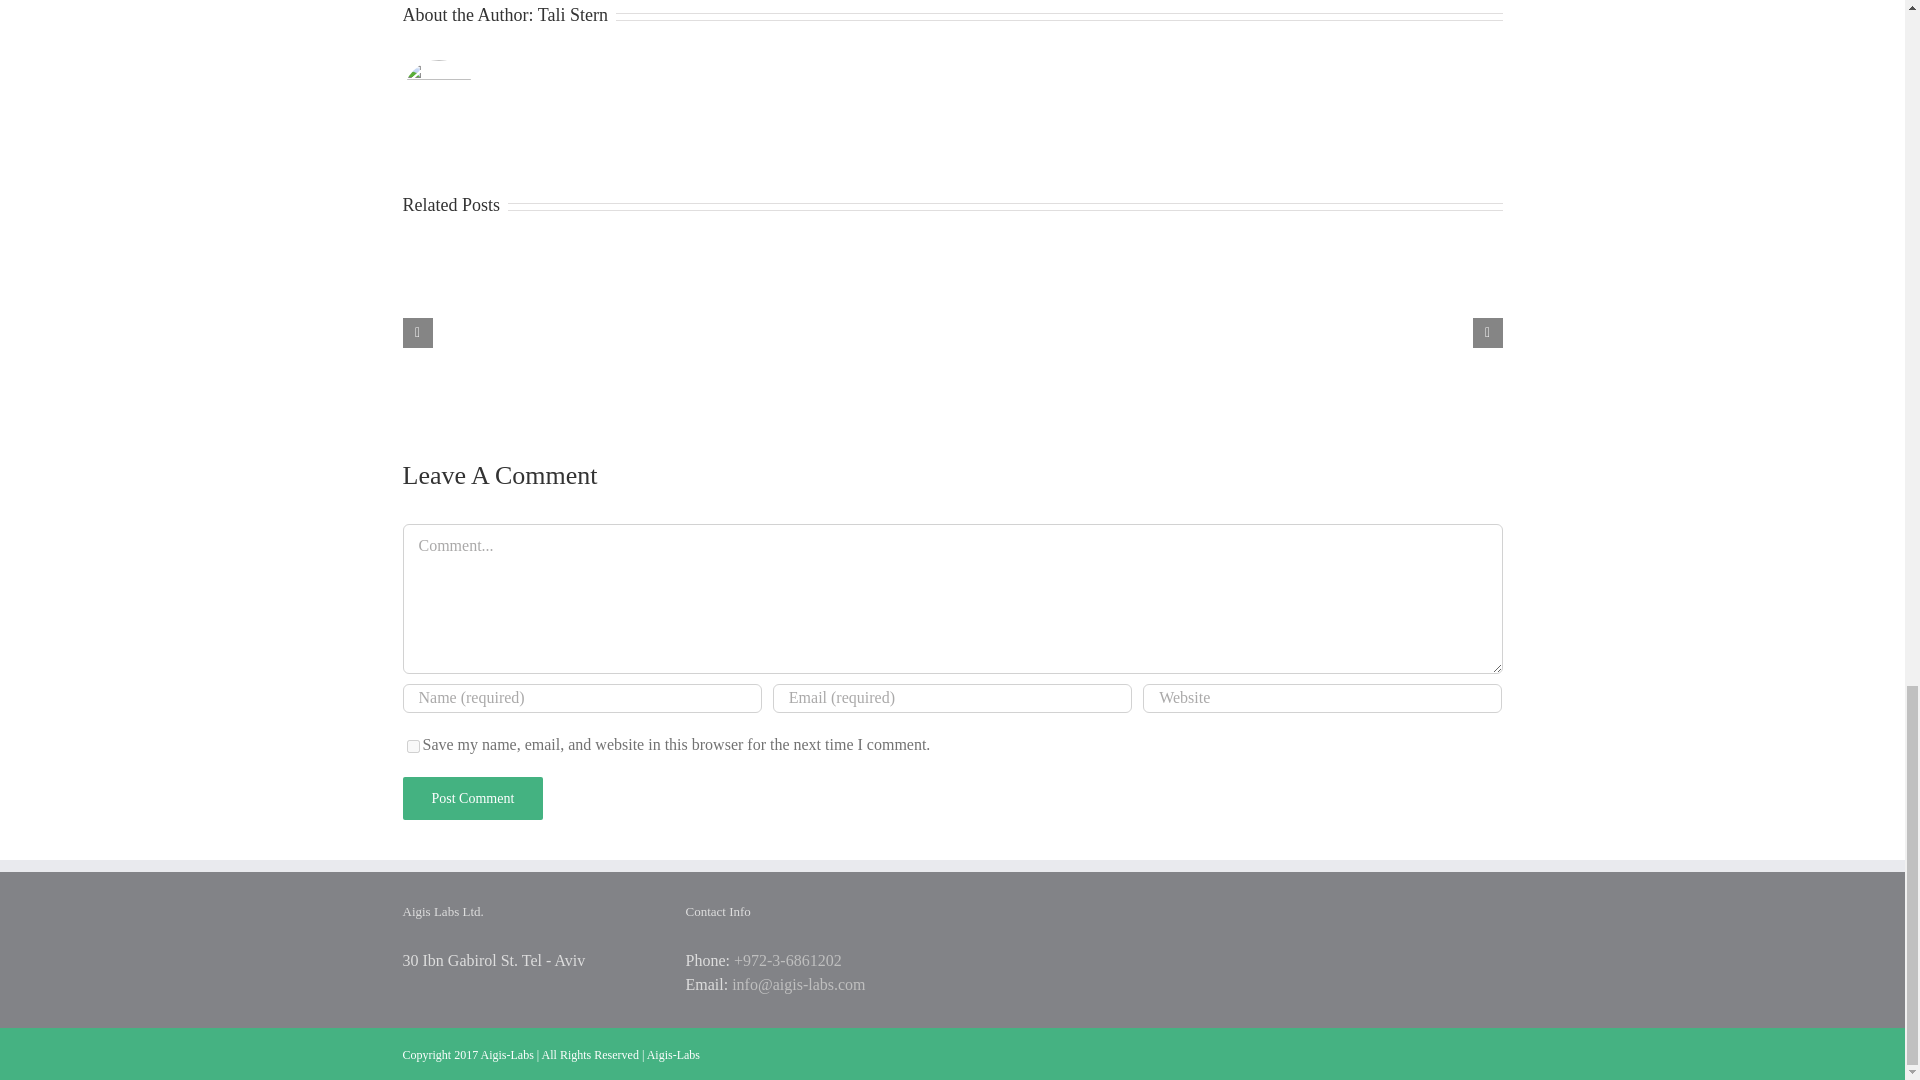  What do you see at coordinates (472, 798) in the screenshot?
I see `Post Comment` at bounding box center [472, 798].